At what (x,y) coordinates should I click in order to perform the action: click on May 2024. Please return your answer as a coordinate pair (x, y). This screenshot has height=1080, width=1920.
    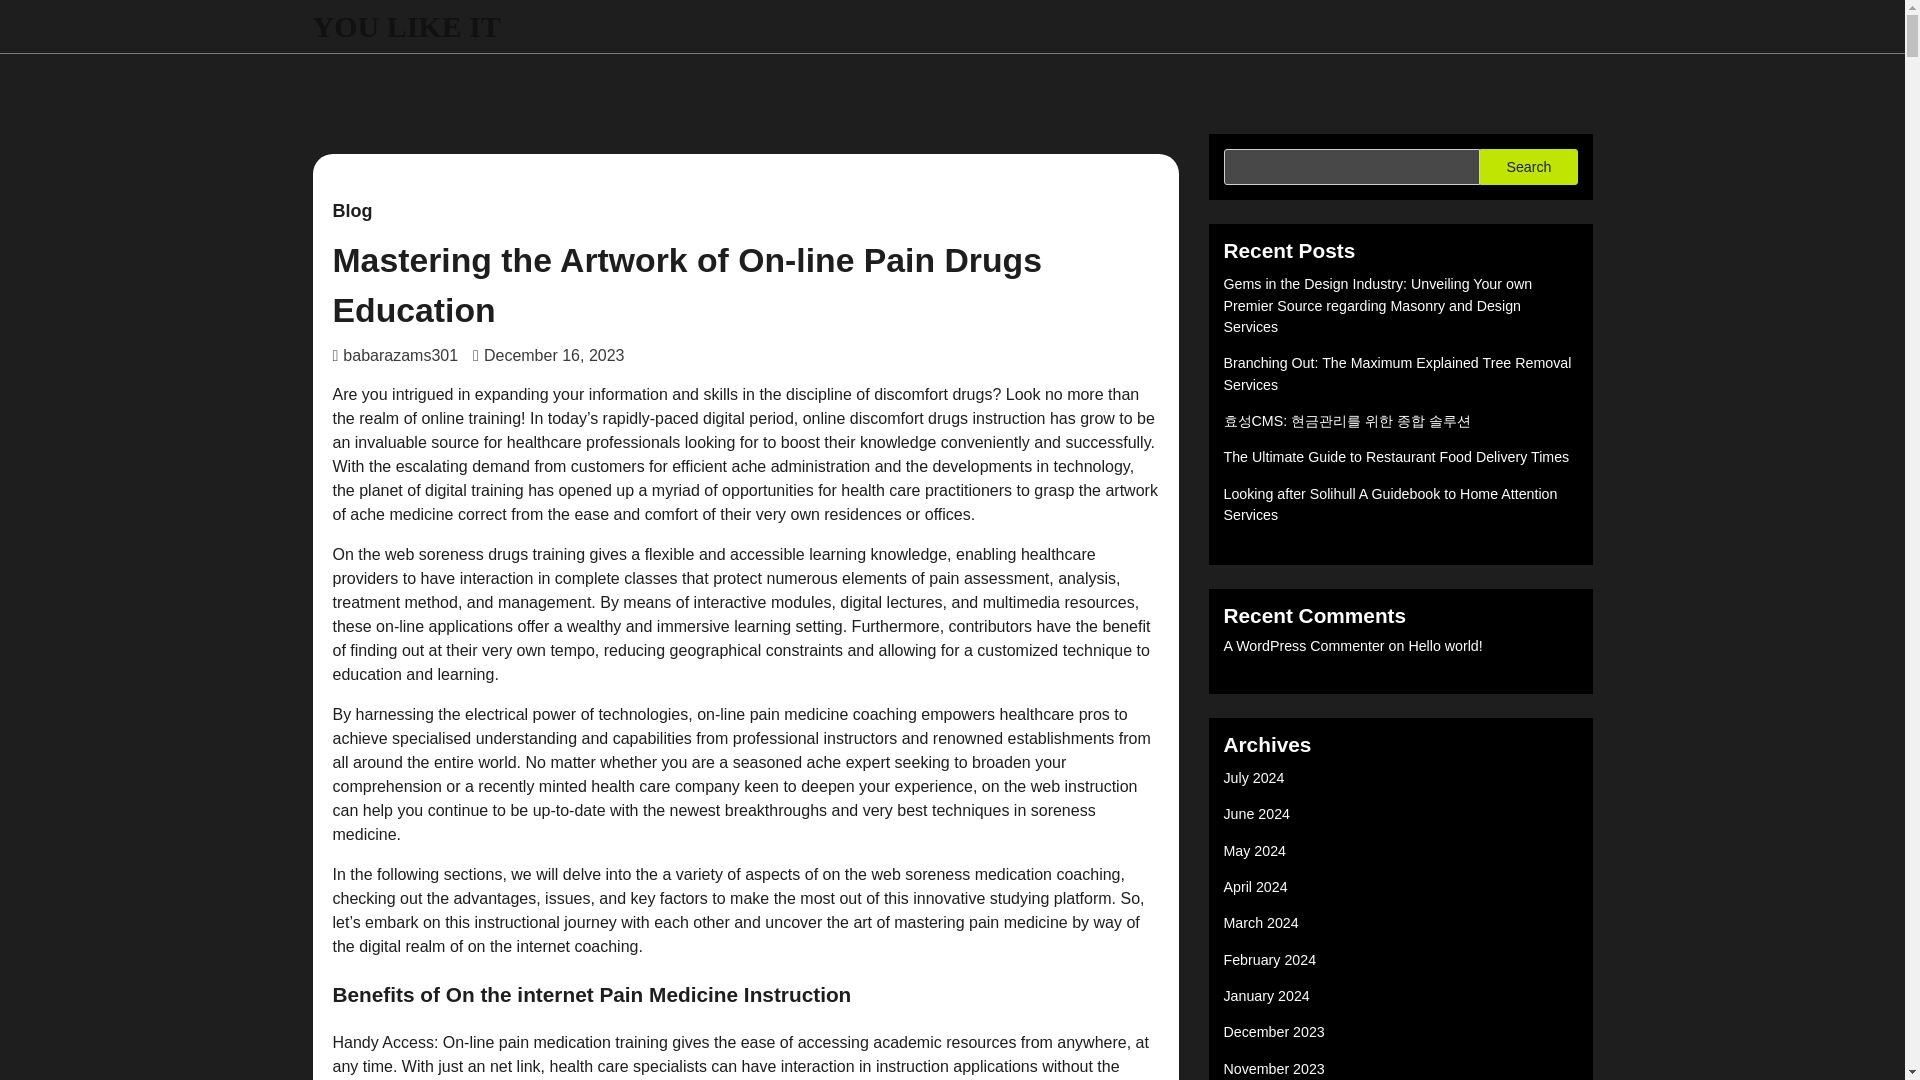
    Looking at the image, I should click on (1255, 850).